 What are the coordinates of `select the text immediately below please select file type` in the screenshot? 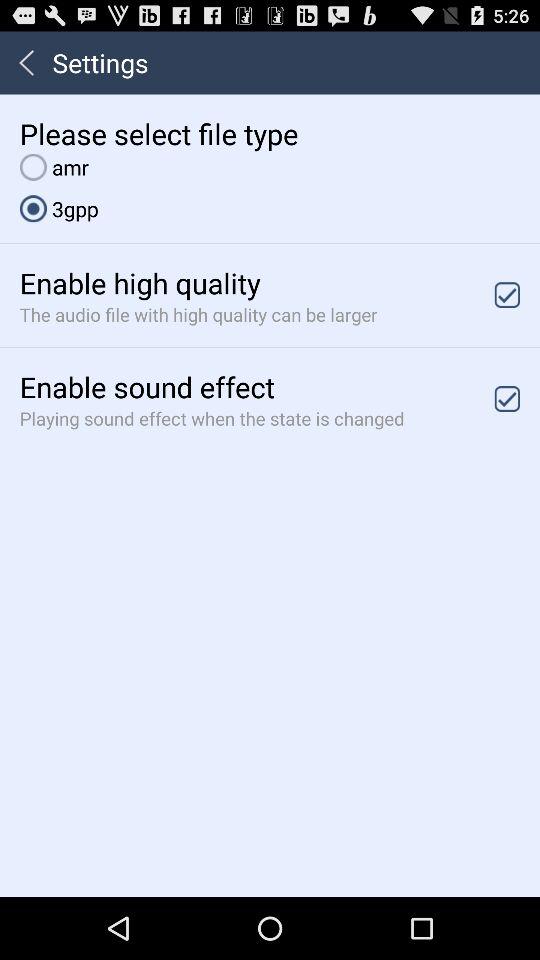 It's located at (54, 167).